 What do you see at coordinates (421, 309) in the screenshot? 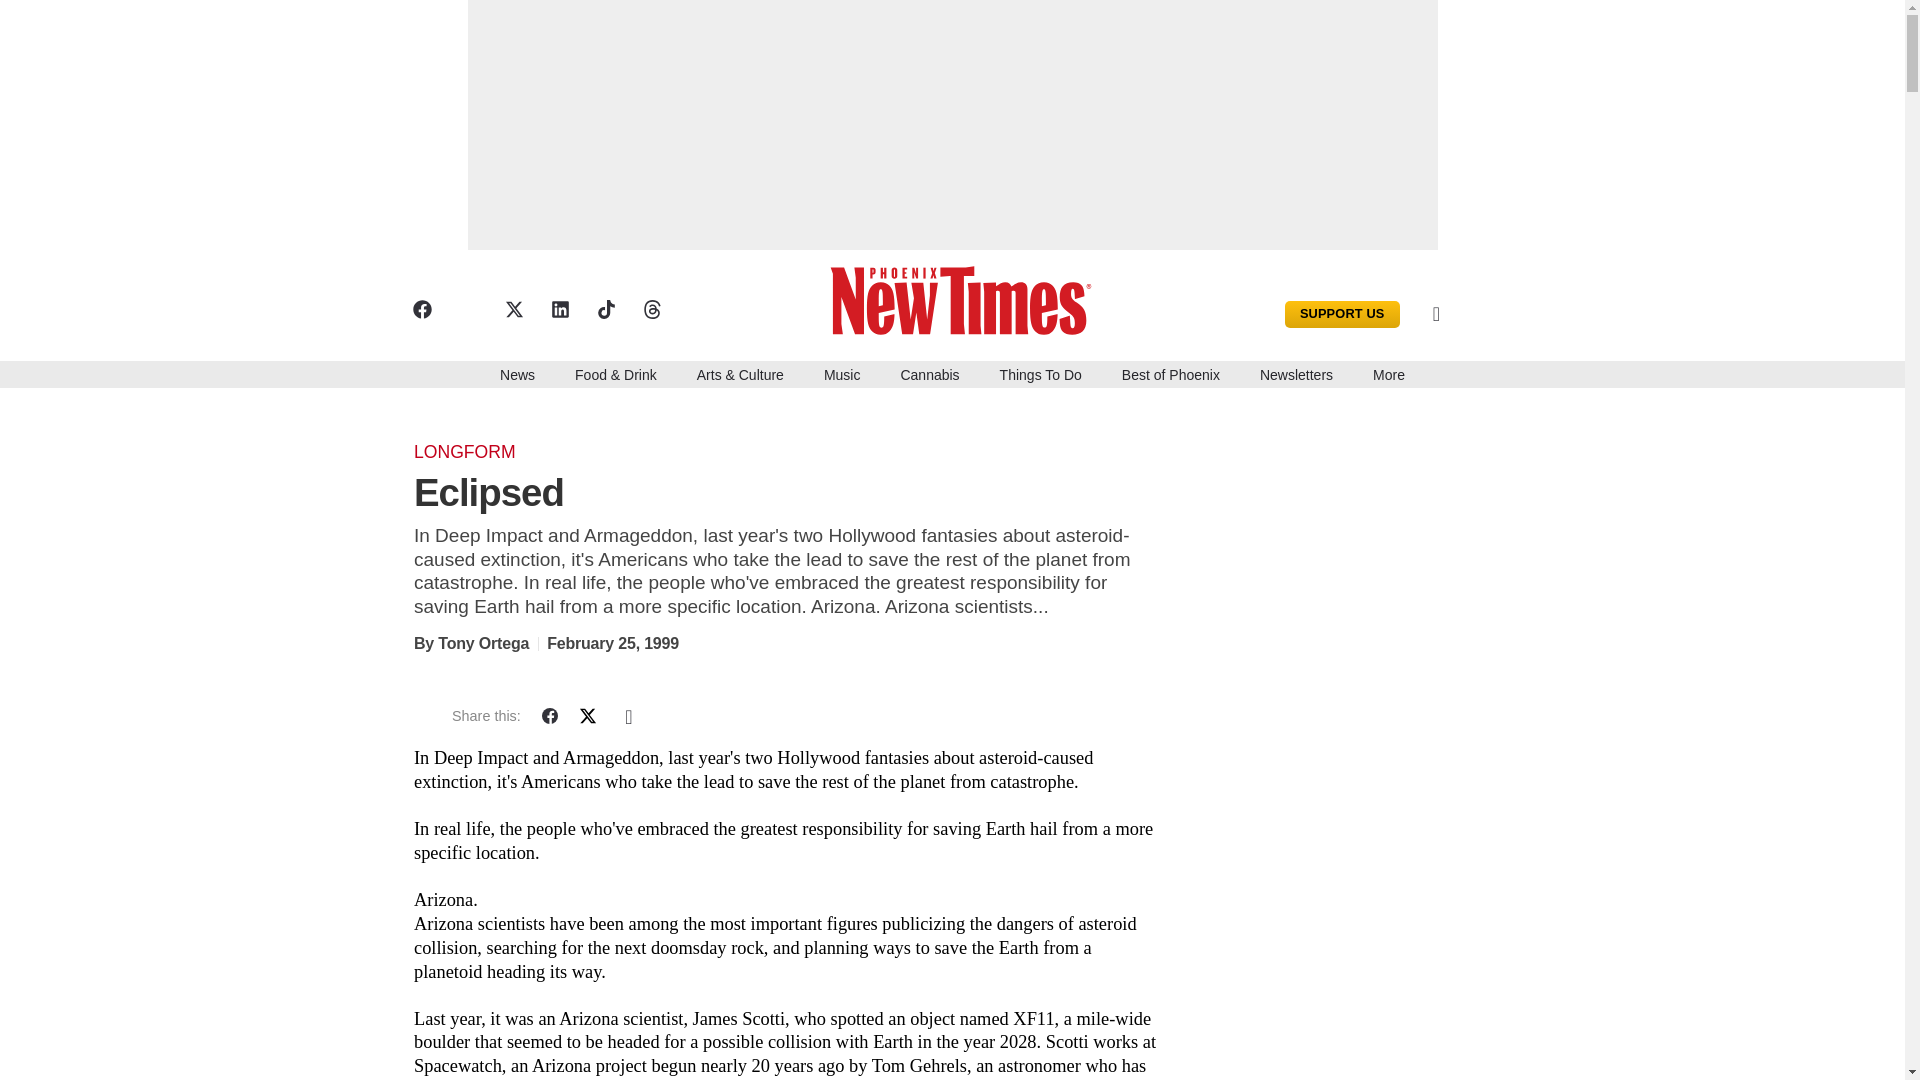
I see `facebook` at bounding box center [421, 309].